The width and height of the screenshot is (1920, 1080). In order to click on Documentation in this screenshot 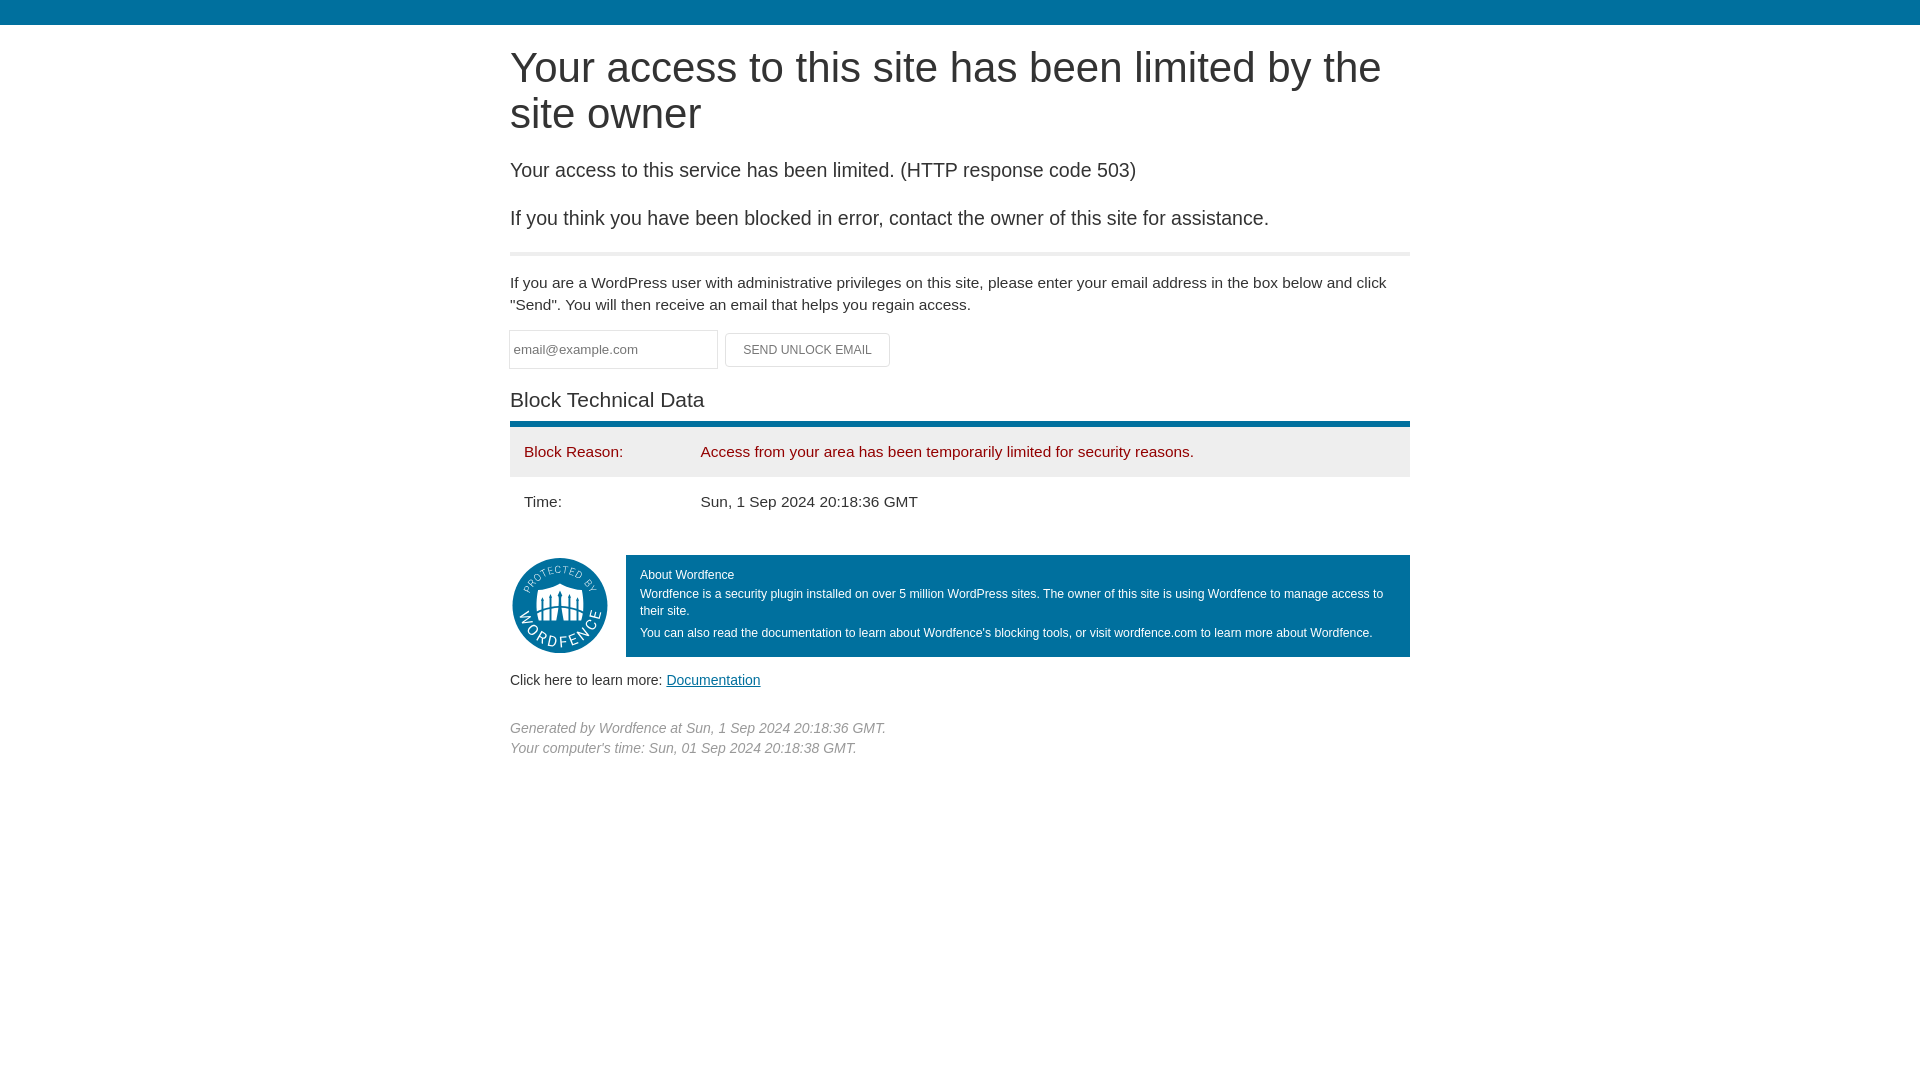, I will do `click(713, 679)`.